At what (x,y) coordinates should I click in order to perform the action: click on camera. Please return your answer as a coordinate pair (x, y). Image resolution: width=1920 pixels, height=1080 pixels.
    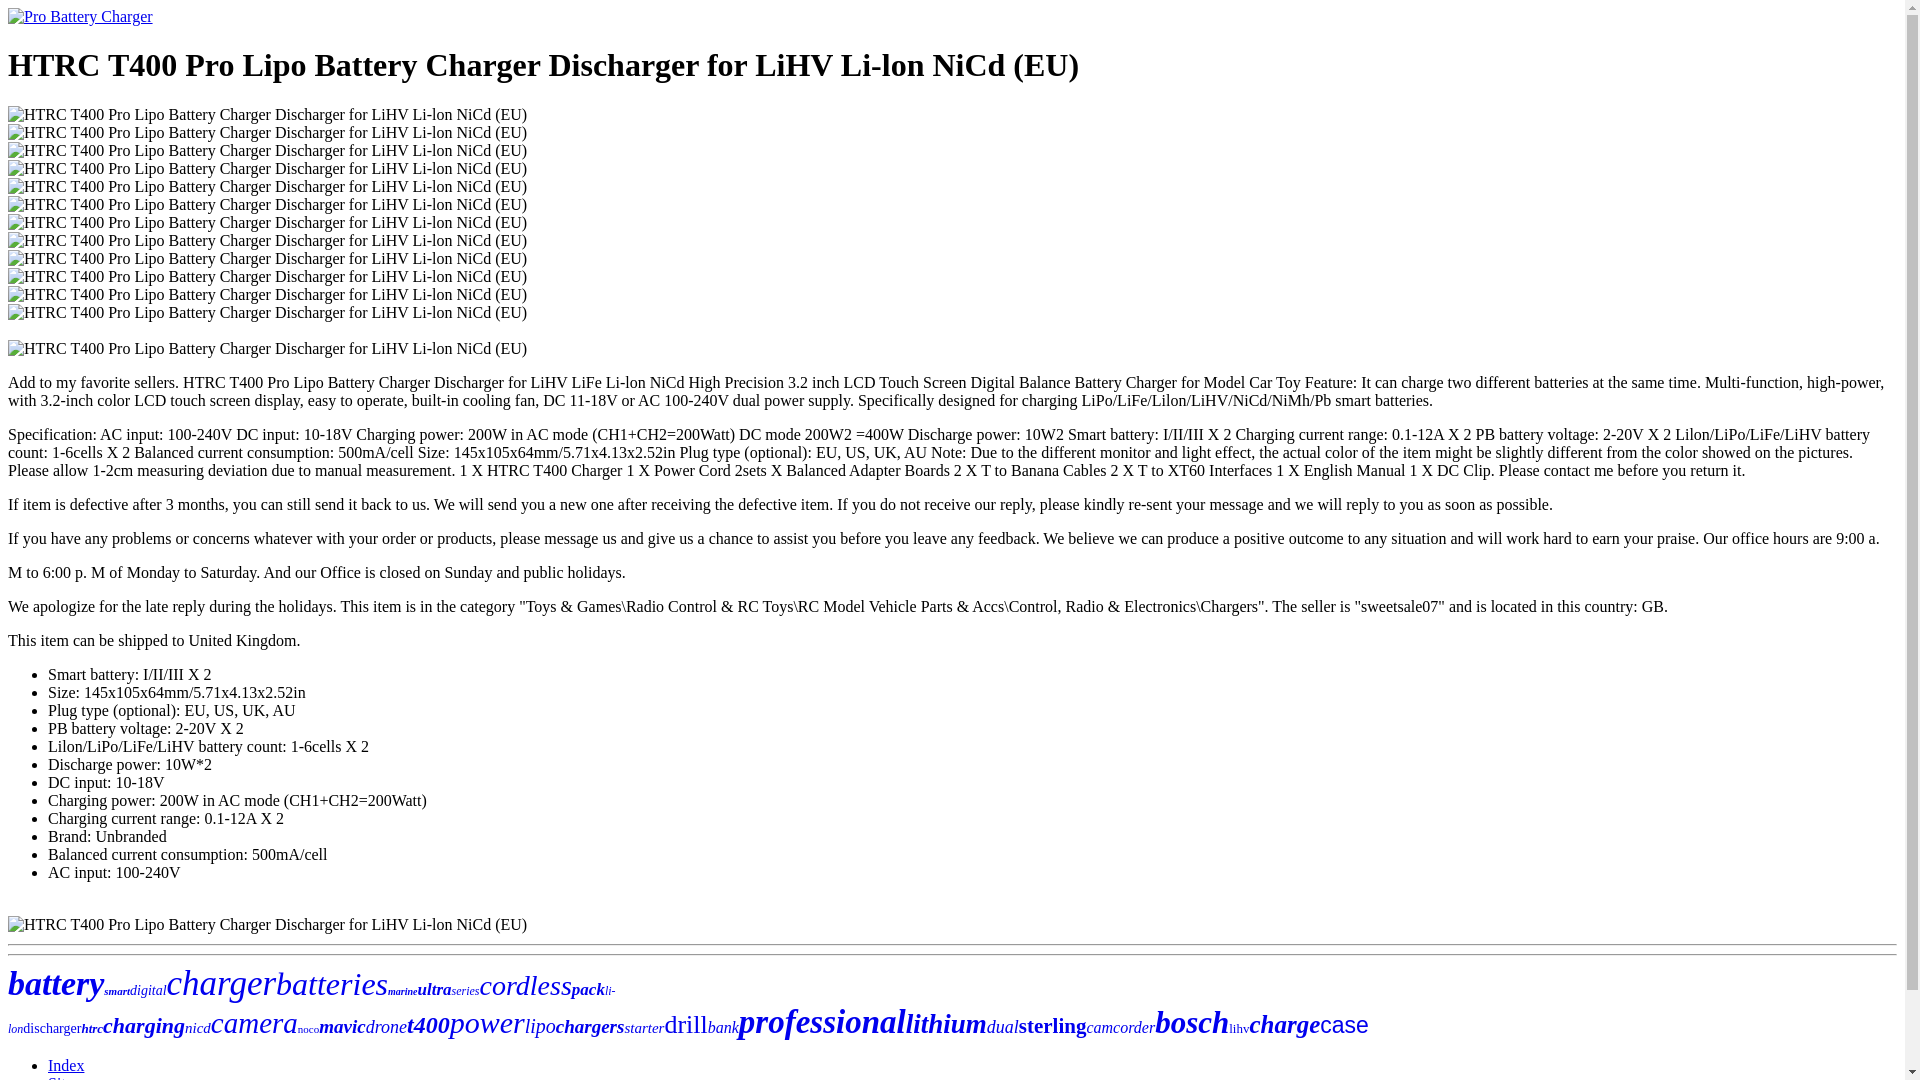
    Looking at the image, I should click on (254, 1022).